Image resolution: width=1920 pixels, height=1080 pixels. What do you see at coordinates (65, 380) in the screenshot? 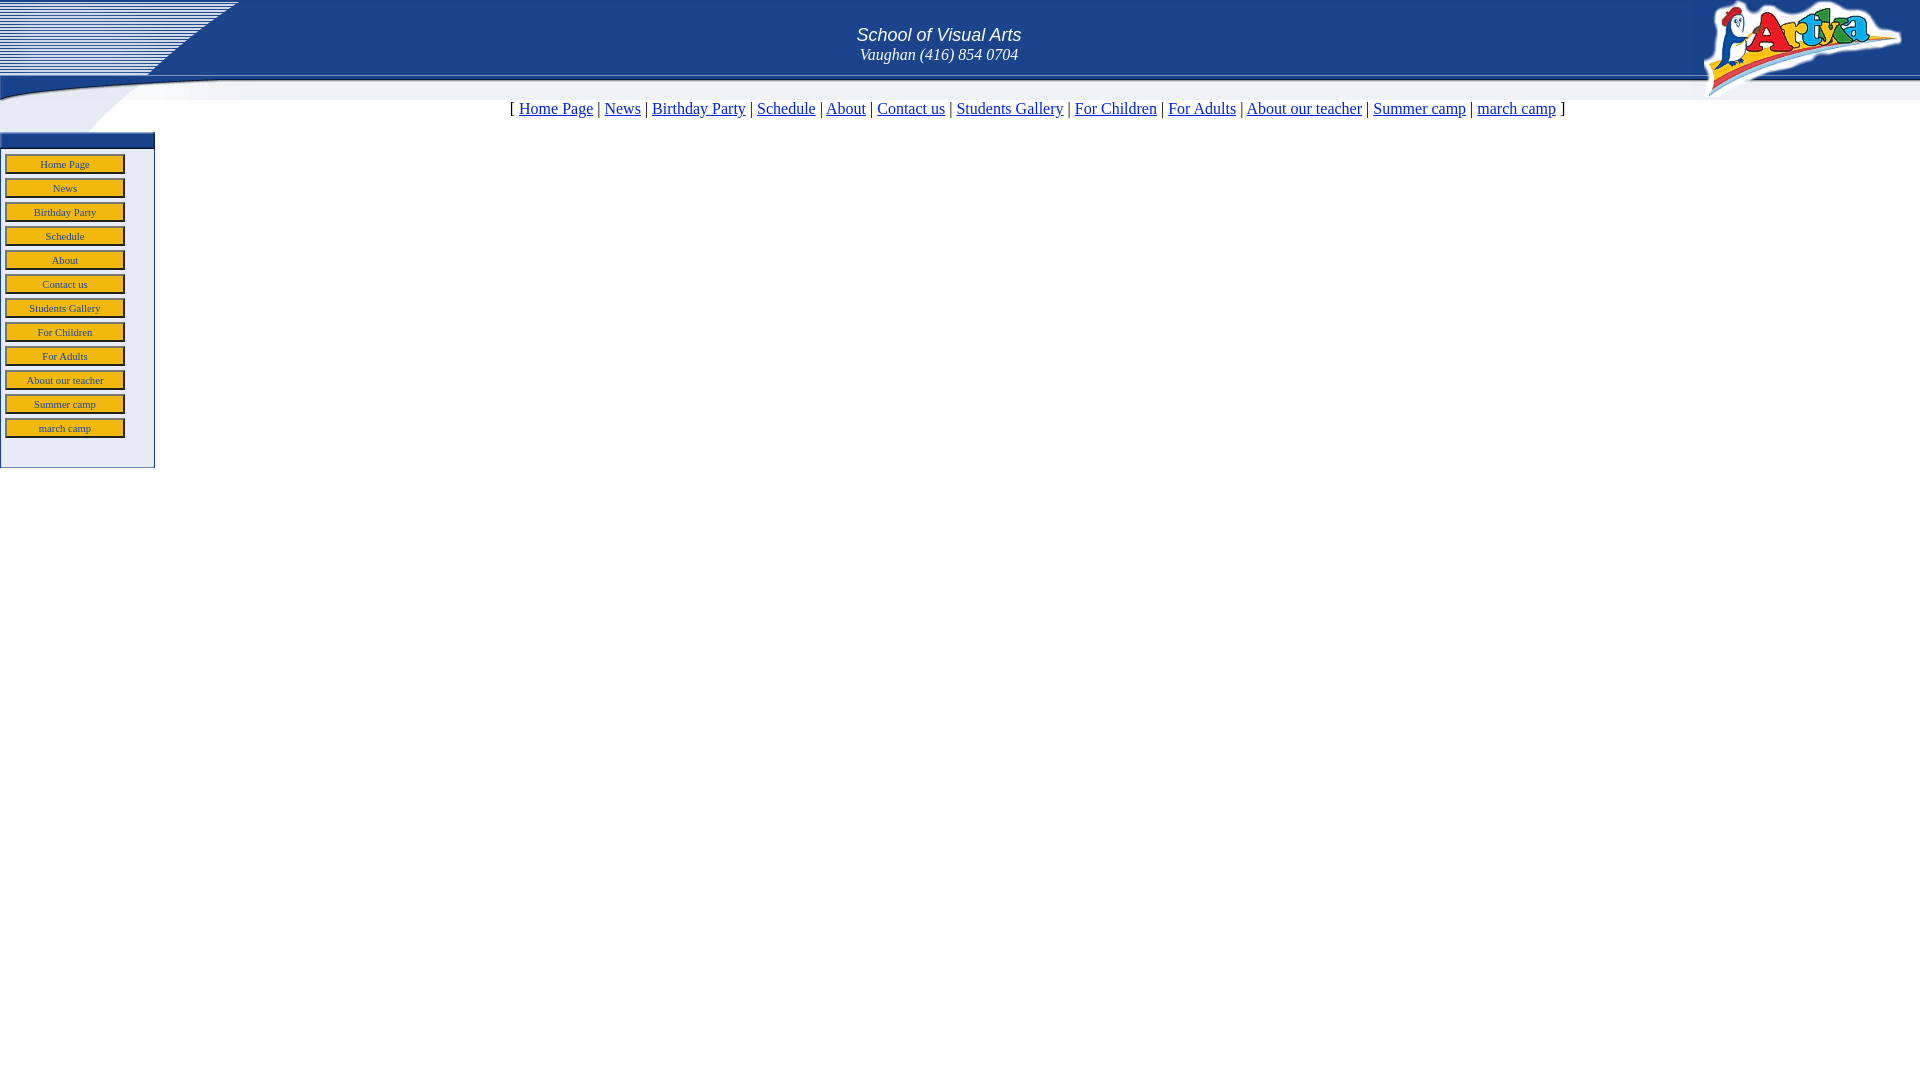
I see `About our teacher` at bounding box center [65, 380].